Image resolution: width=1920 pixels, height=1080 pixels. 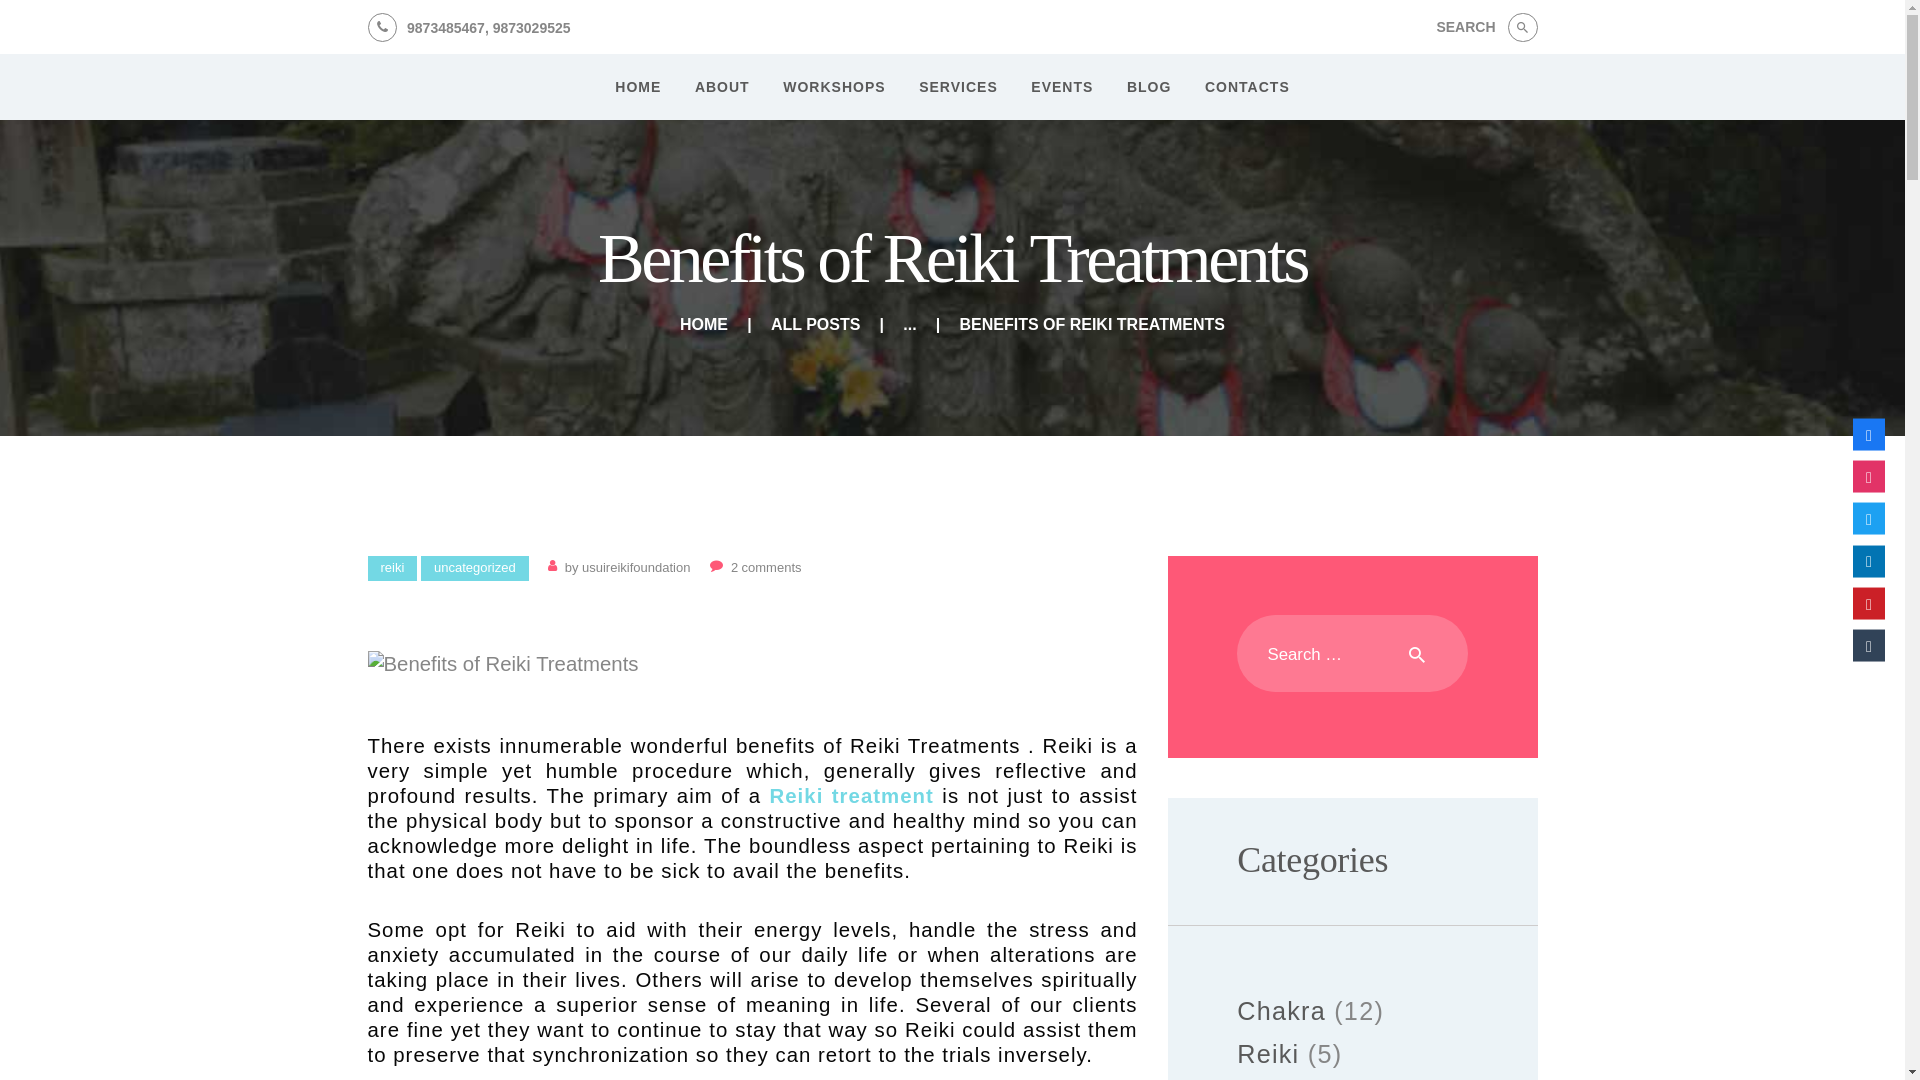 I want to click on Instagram, so click(x=1868, y=476).